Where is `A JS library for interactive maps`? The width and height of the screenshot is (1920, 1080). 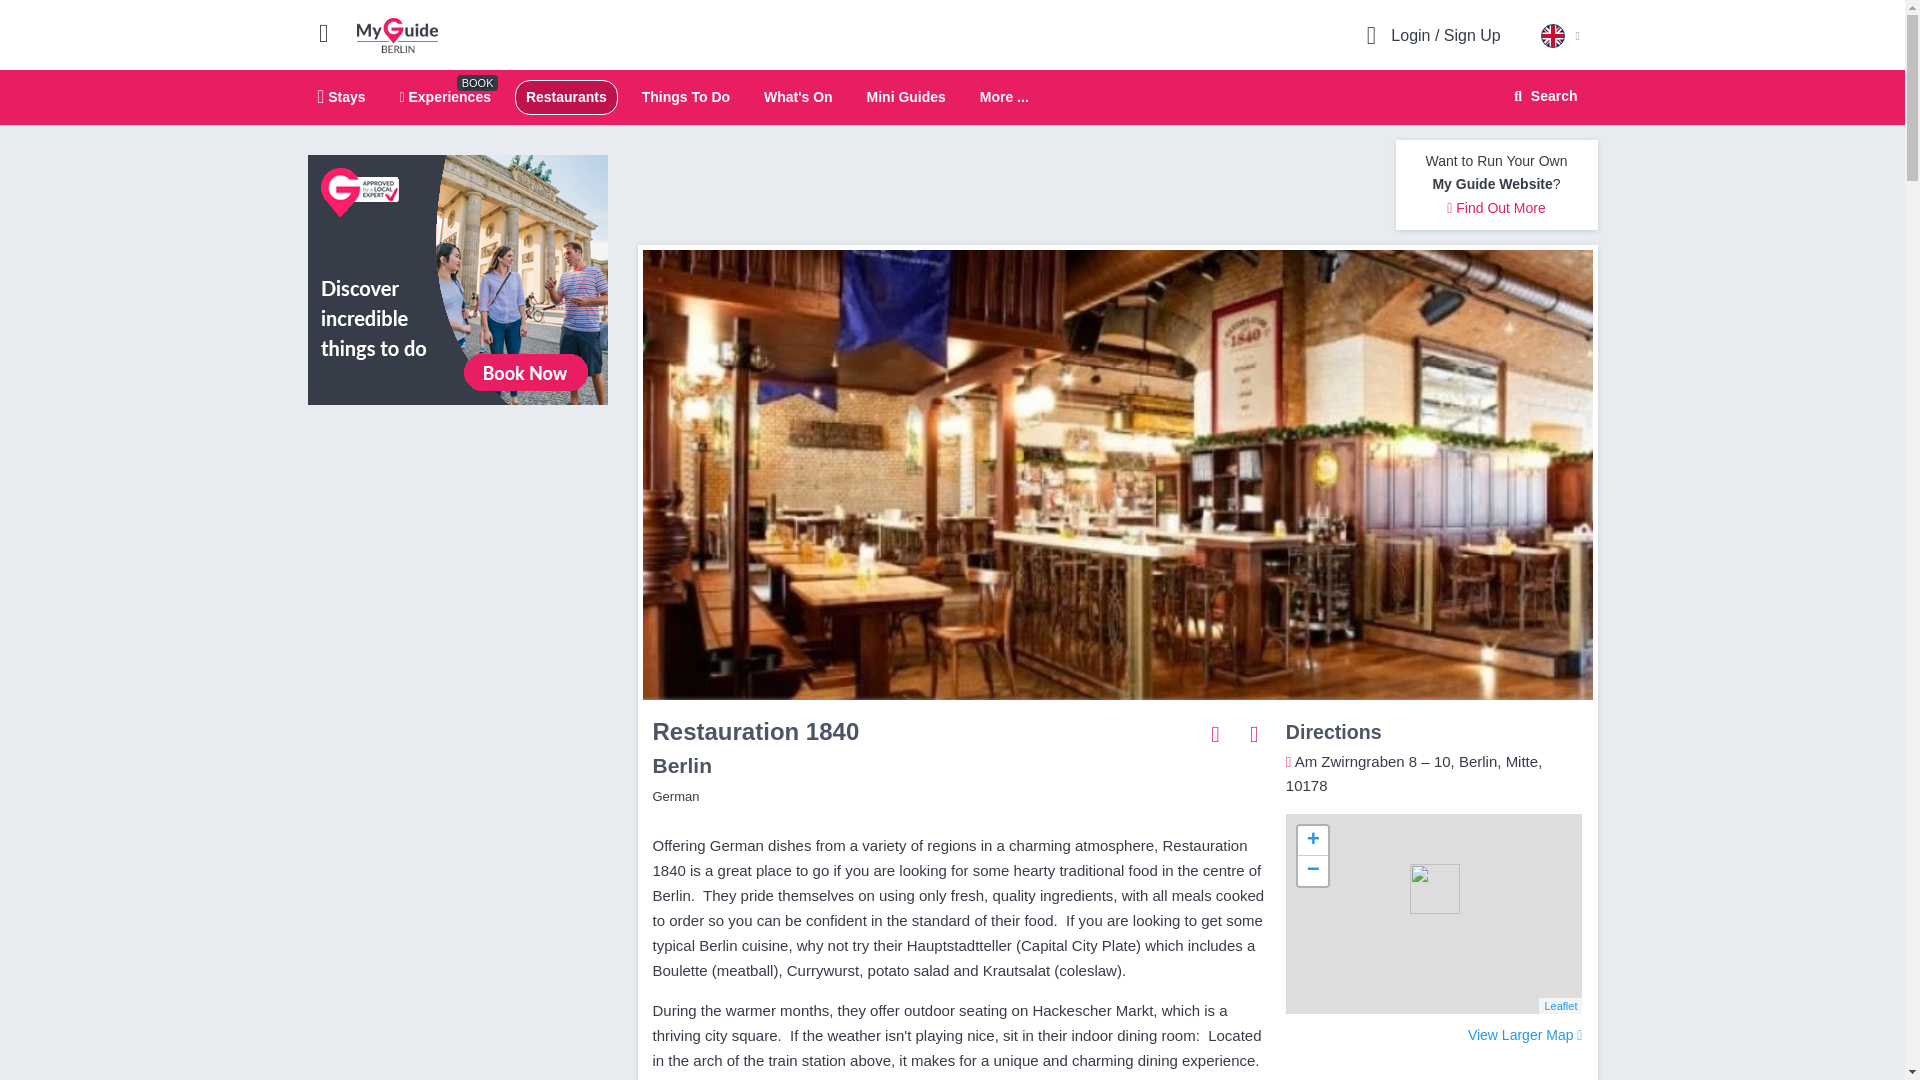
A JS library for interactive maps is located at coordinates (1560, 1006).